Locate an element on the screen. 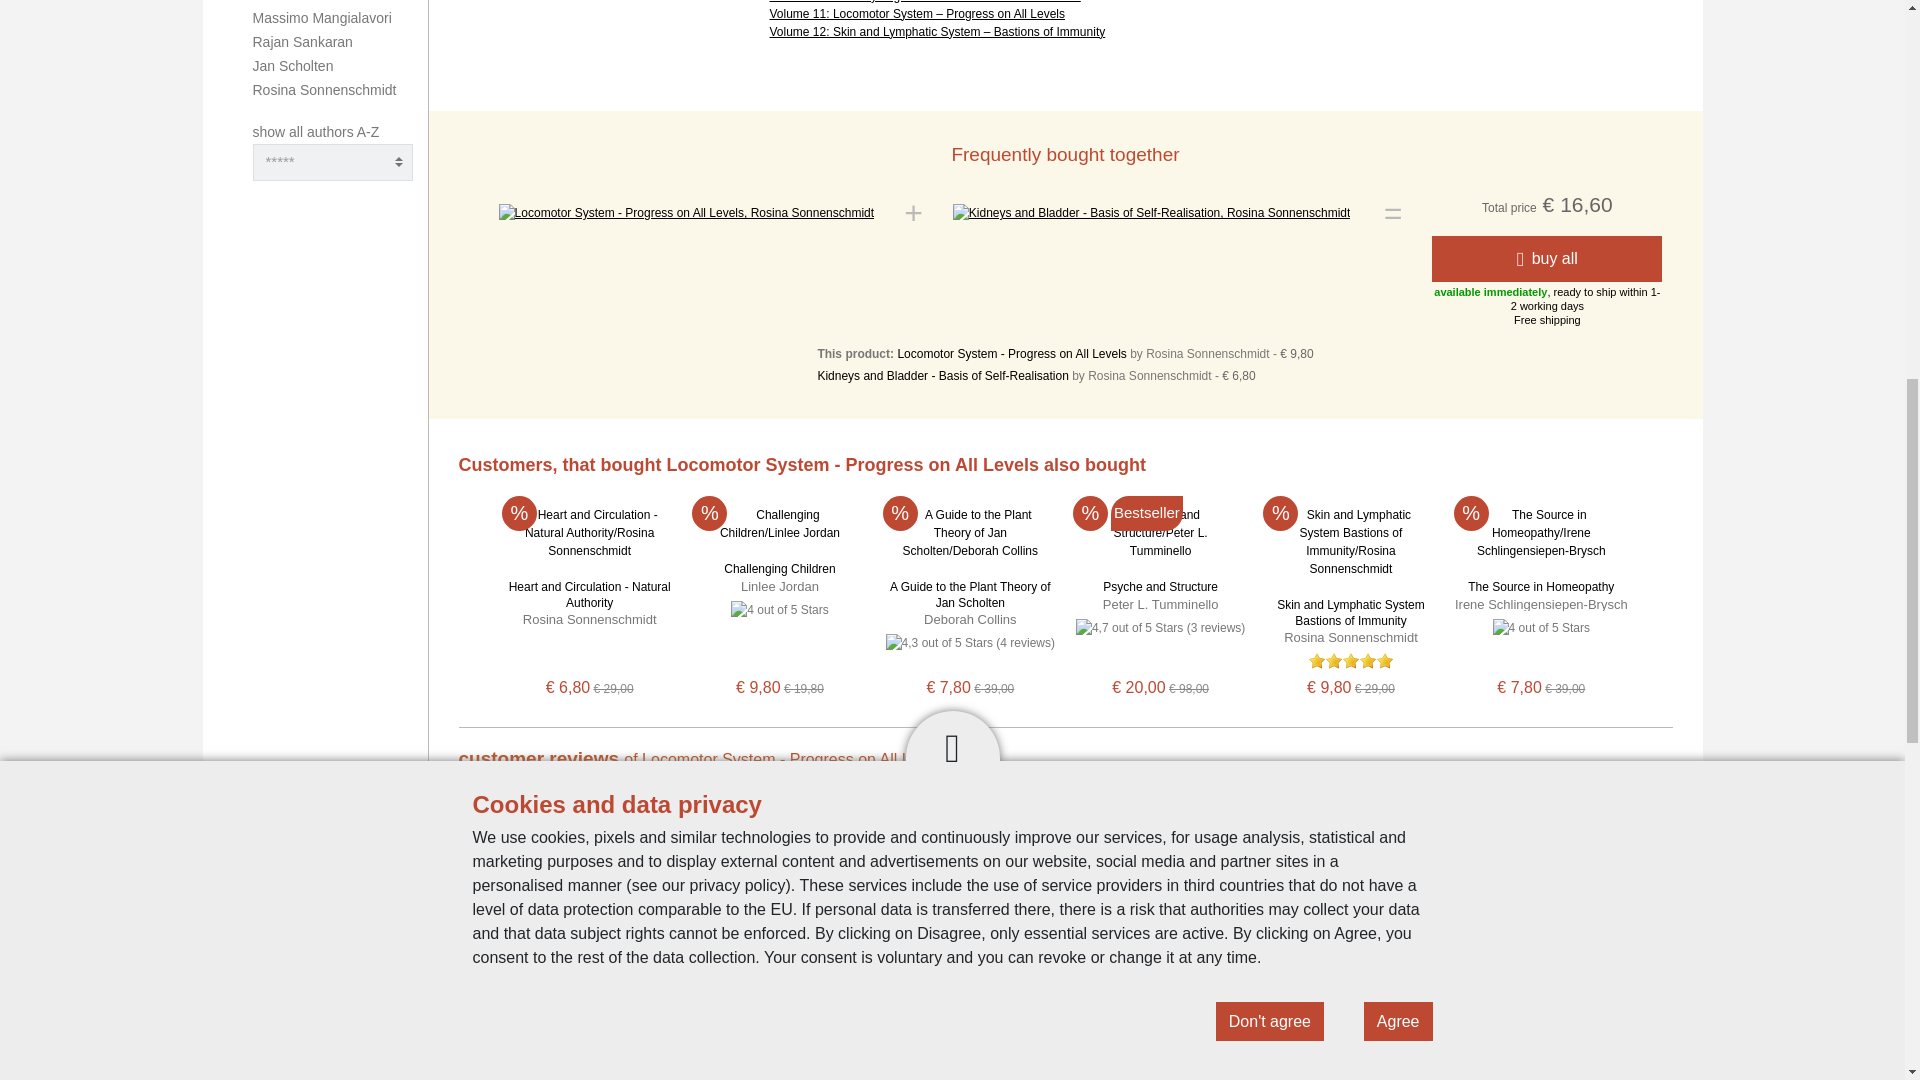 The image size is (1920, 1080). Rajan Sankaran is located at coordinates (301, 41).